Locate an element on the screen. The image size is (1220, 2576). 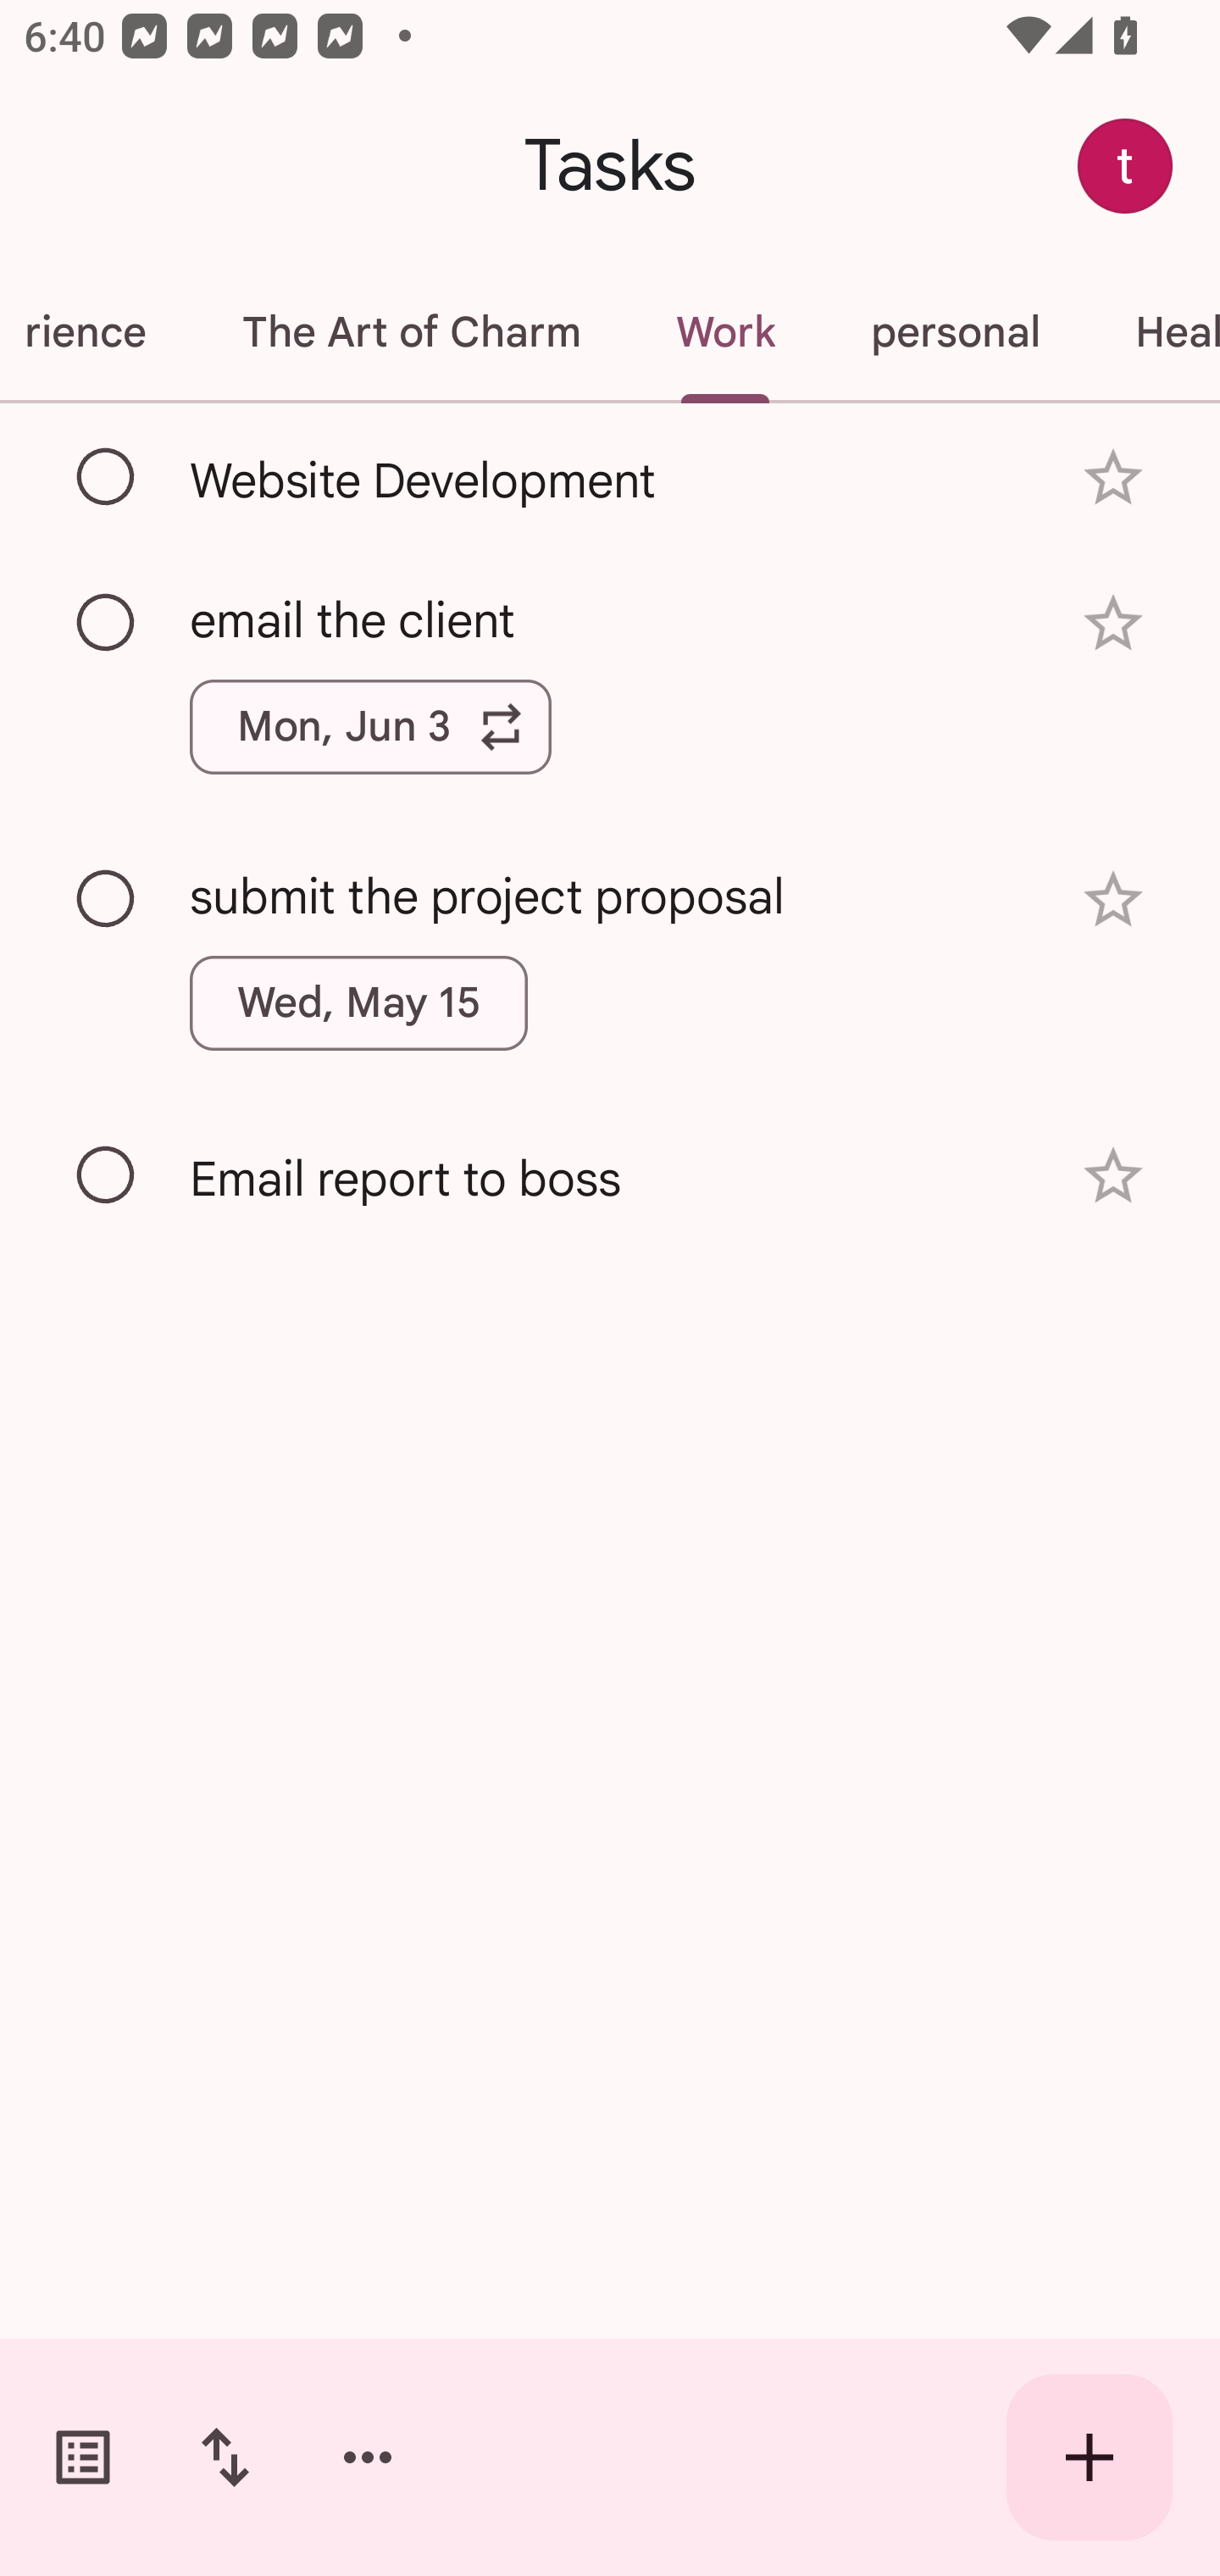
The Art of Charm is located at coordinates (410, 332).